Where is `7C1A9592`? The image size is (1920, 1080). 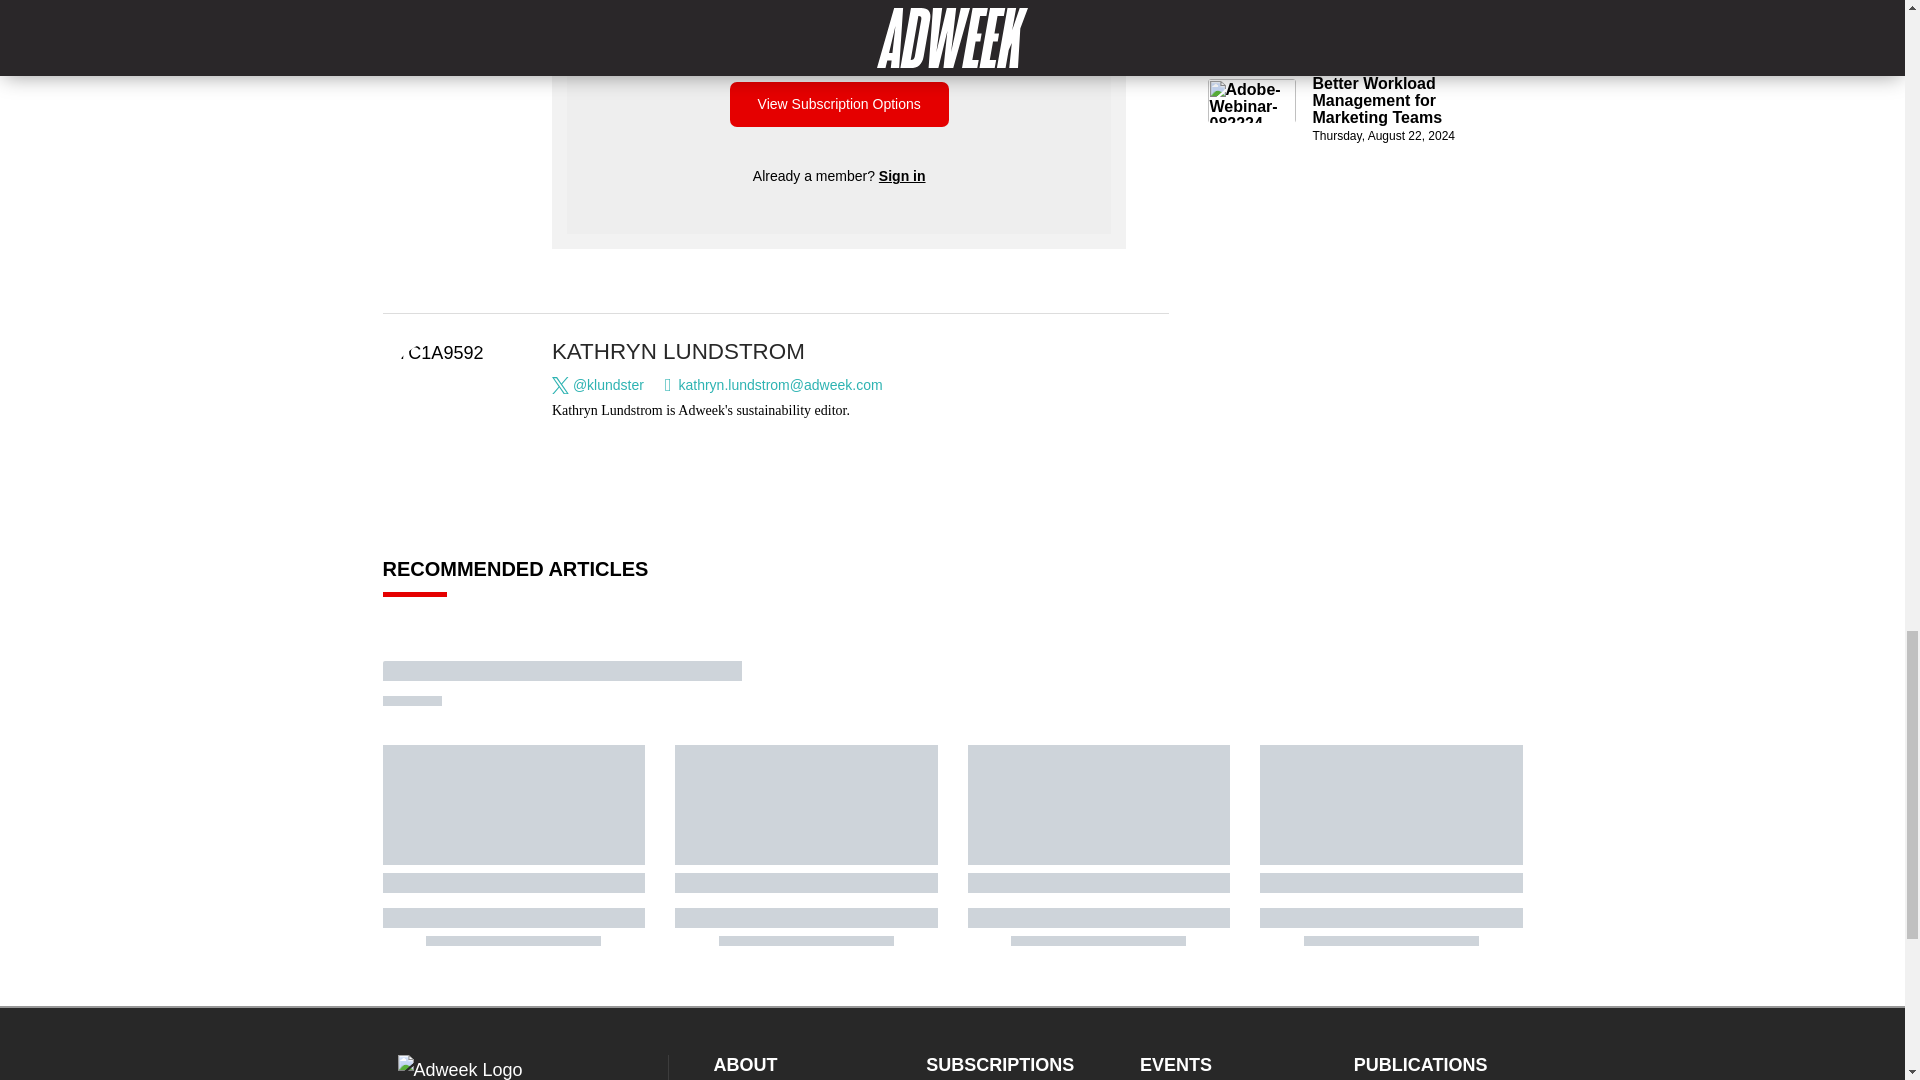
7C1A9592 is located at coordinates (448, 404).